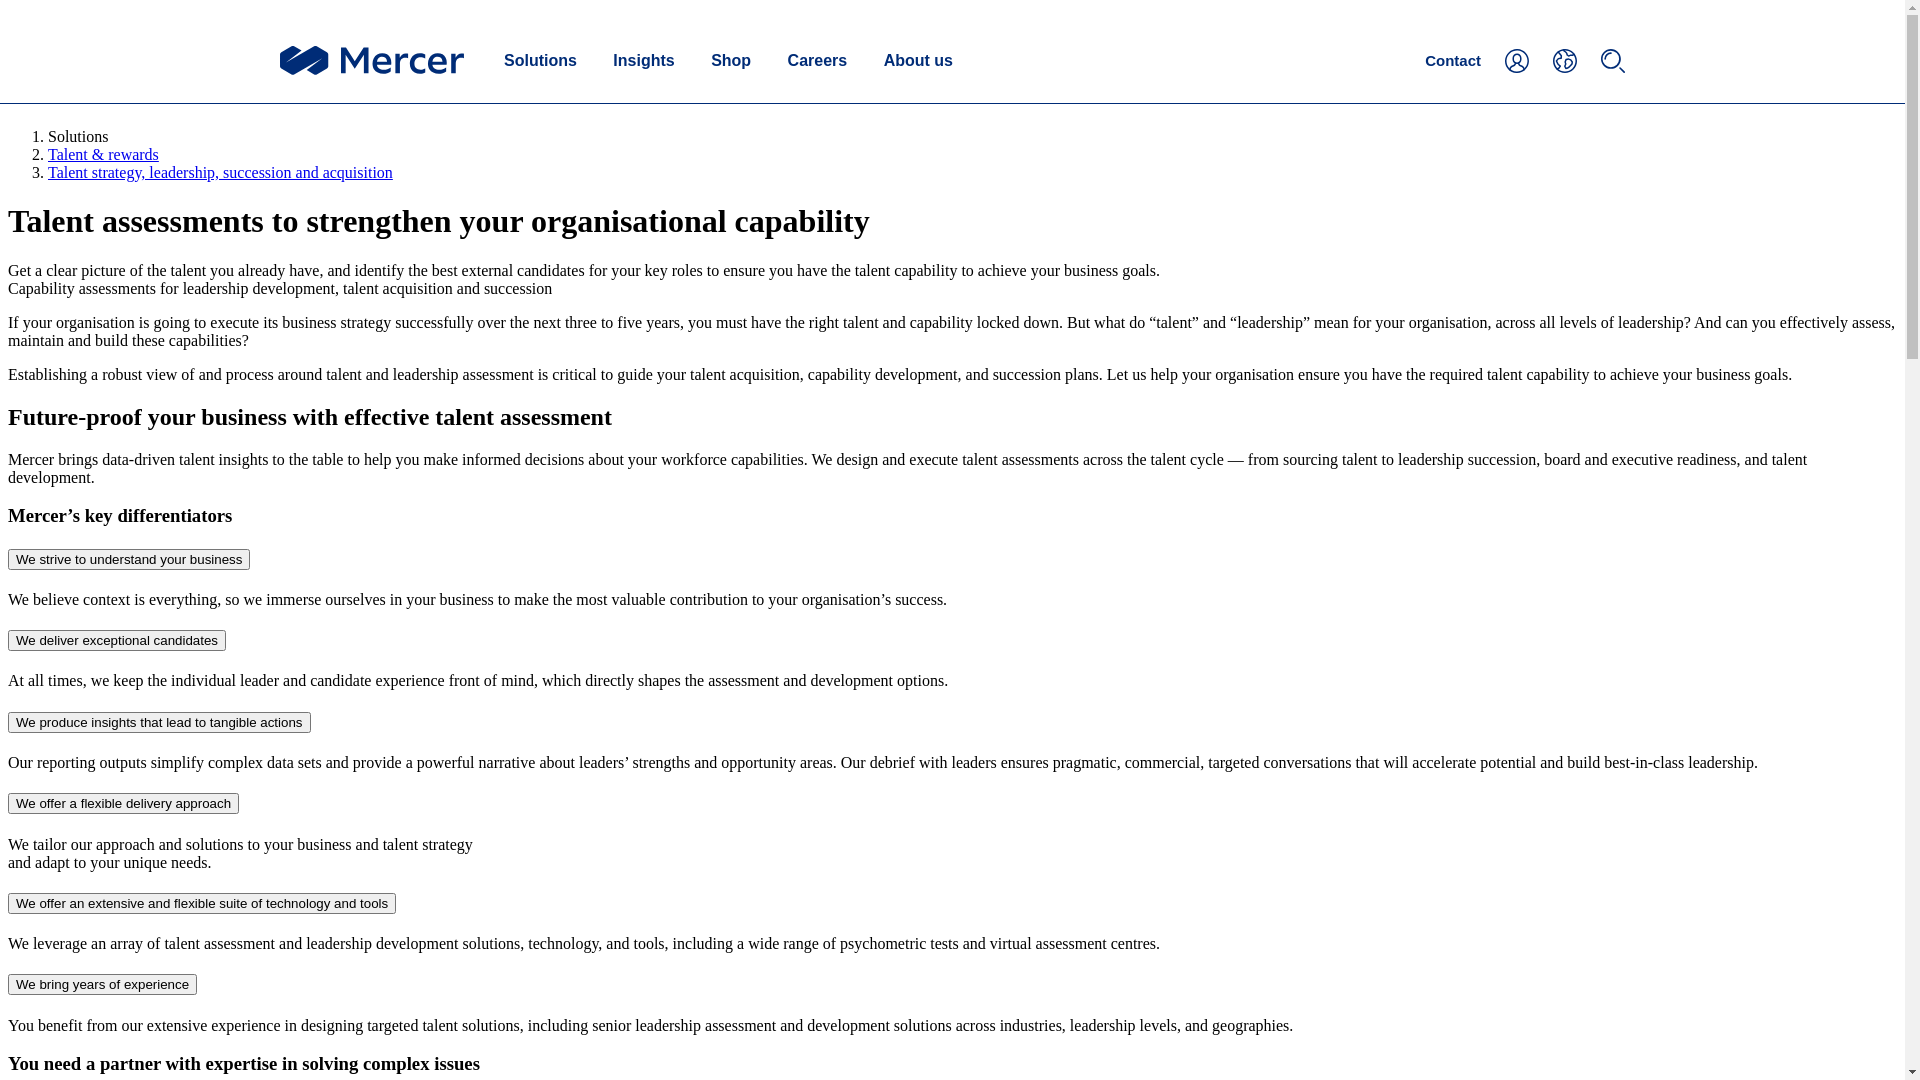 This screenshot has height=1080, width=1920. Describe the element at coordinates (918, 60) in the screenshot. I see `About us` at that location.